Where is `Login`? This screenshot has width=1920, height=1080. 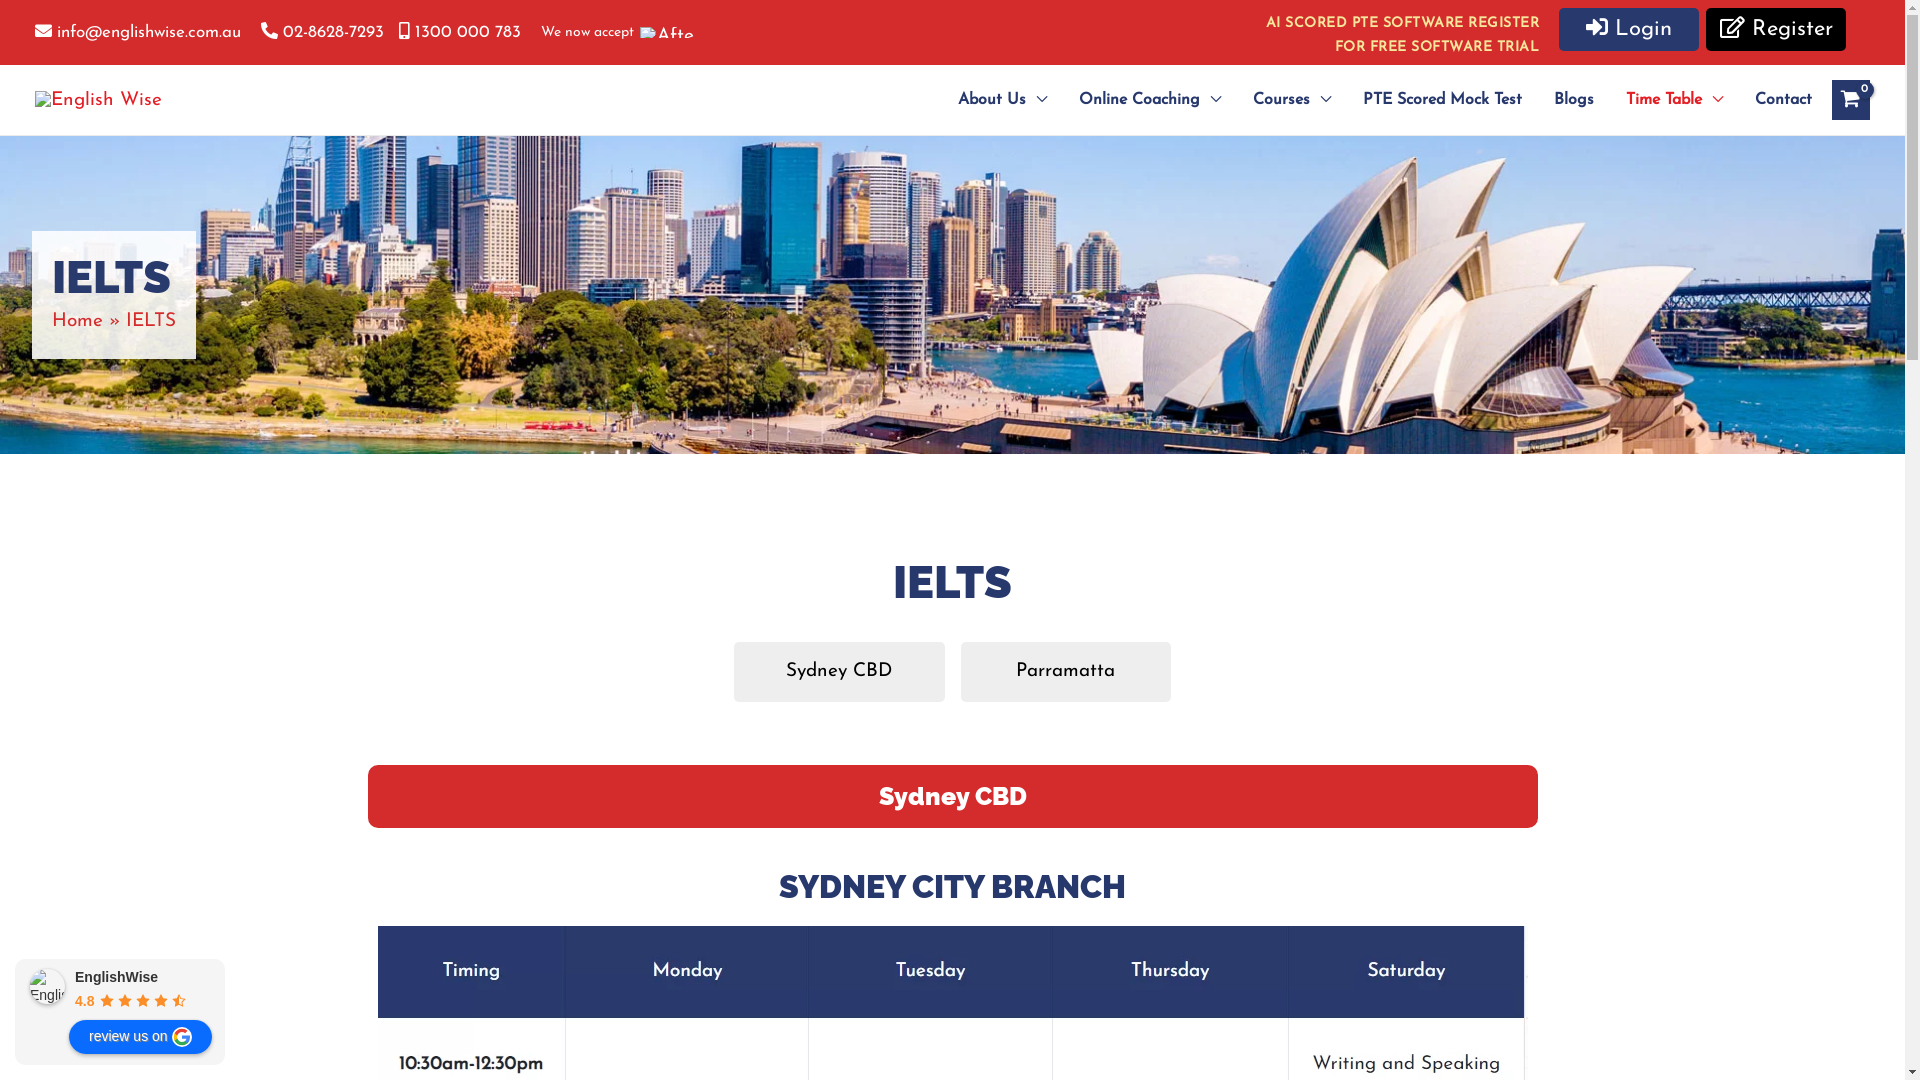
Login is located at coordinates (1629, 30).